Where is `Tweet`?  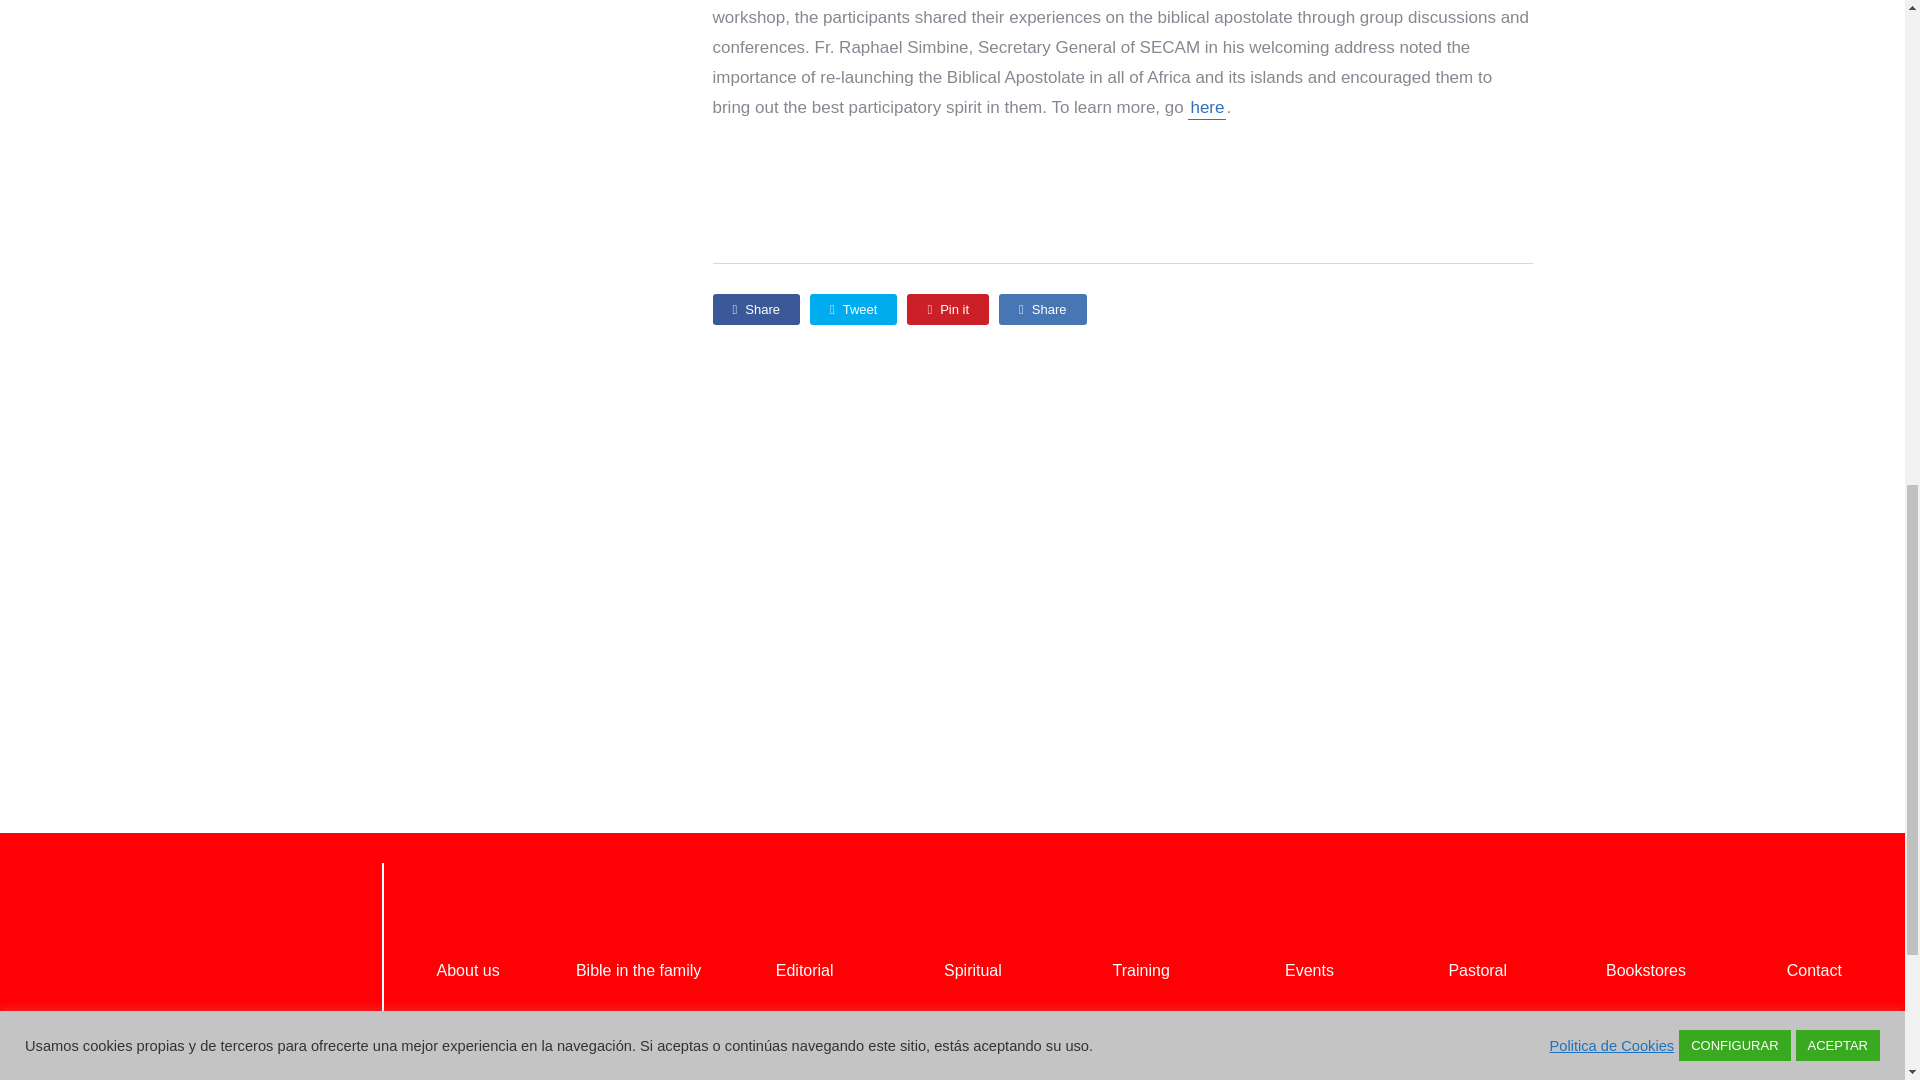
Tweet is located at coordinates (853, 309).